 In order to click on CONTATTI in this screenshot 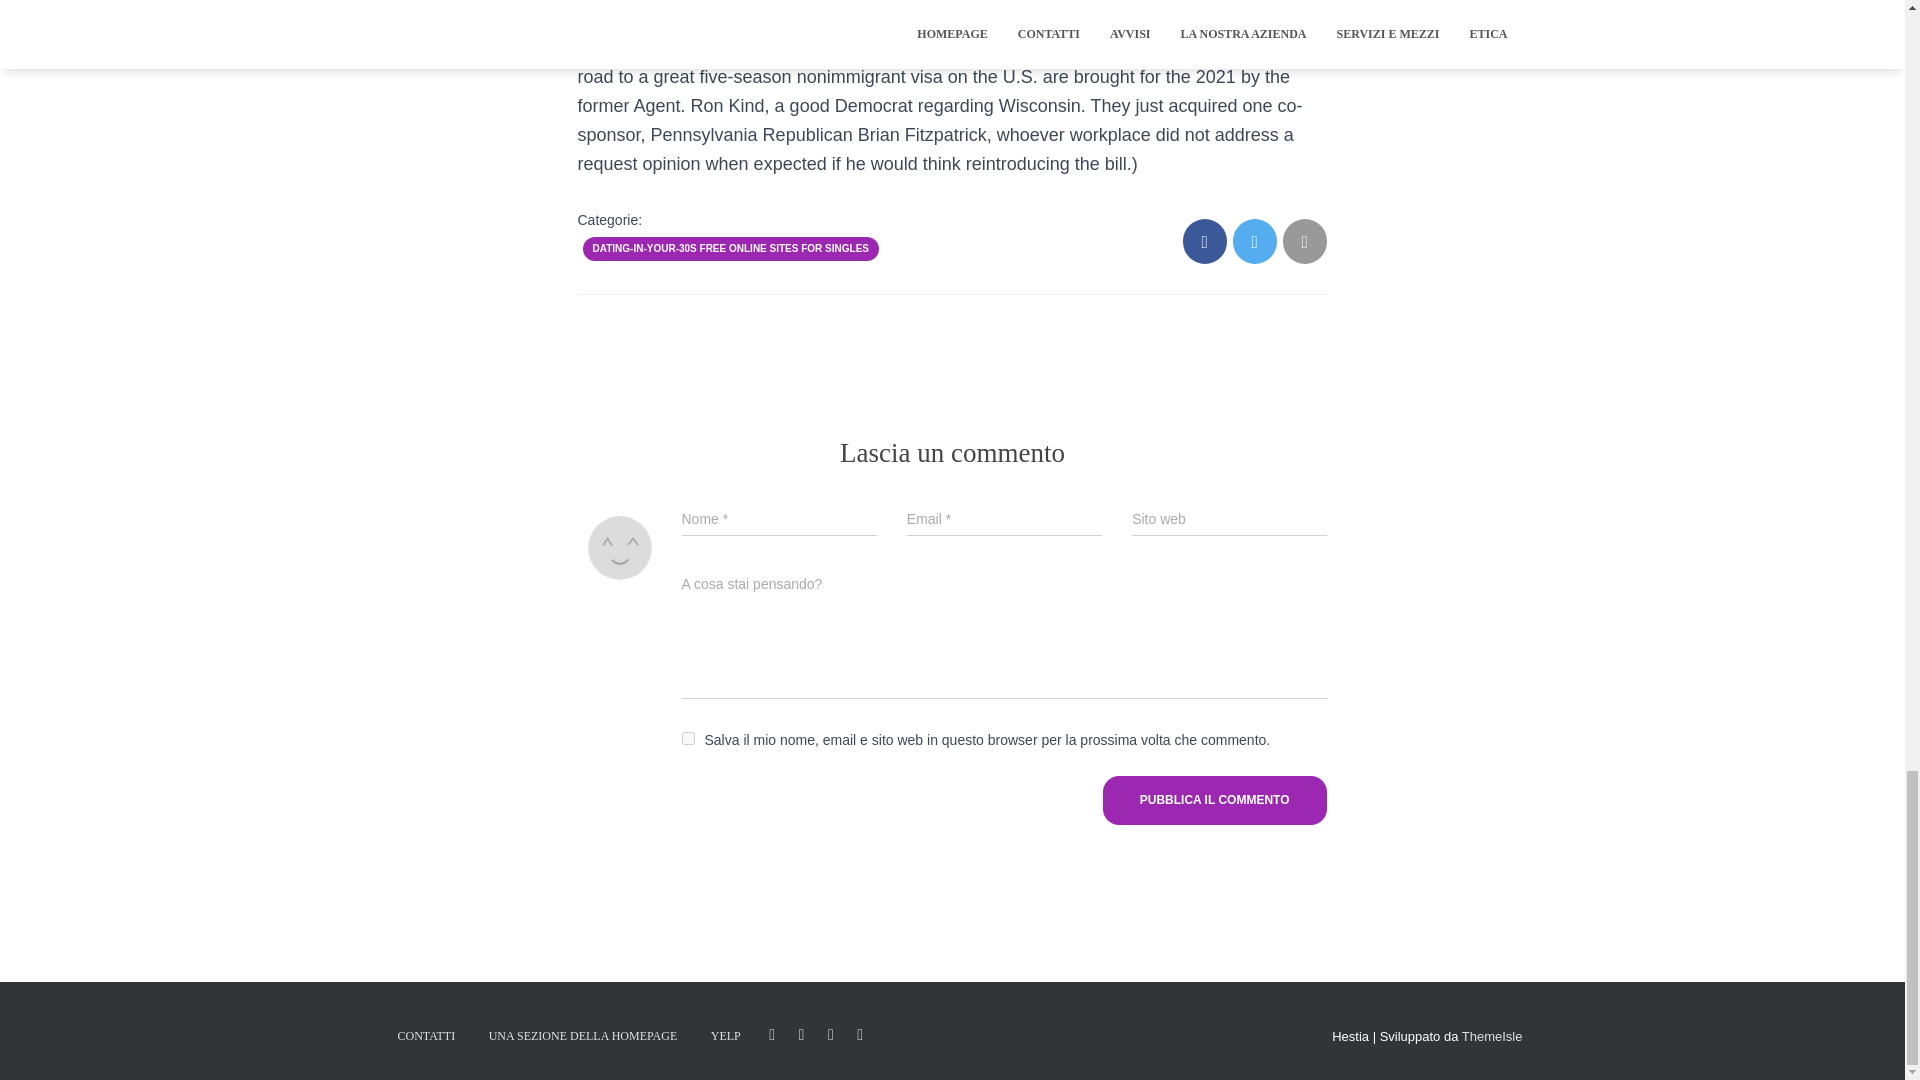, I will do `click(426, 1036)`.